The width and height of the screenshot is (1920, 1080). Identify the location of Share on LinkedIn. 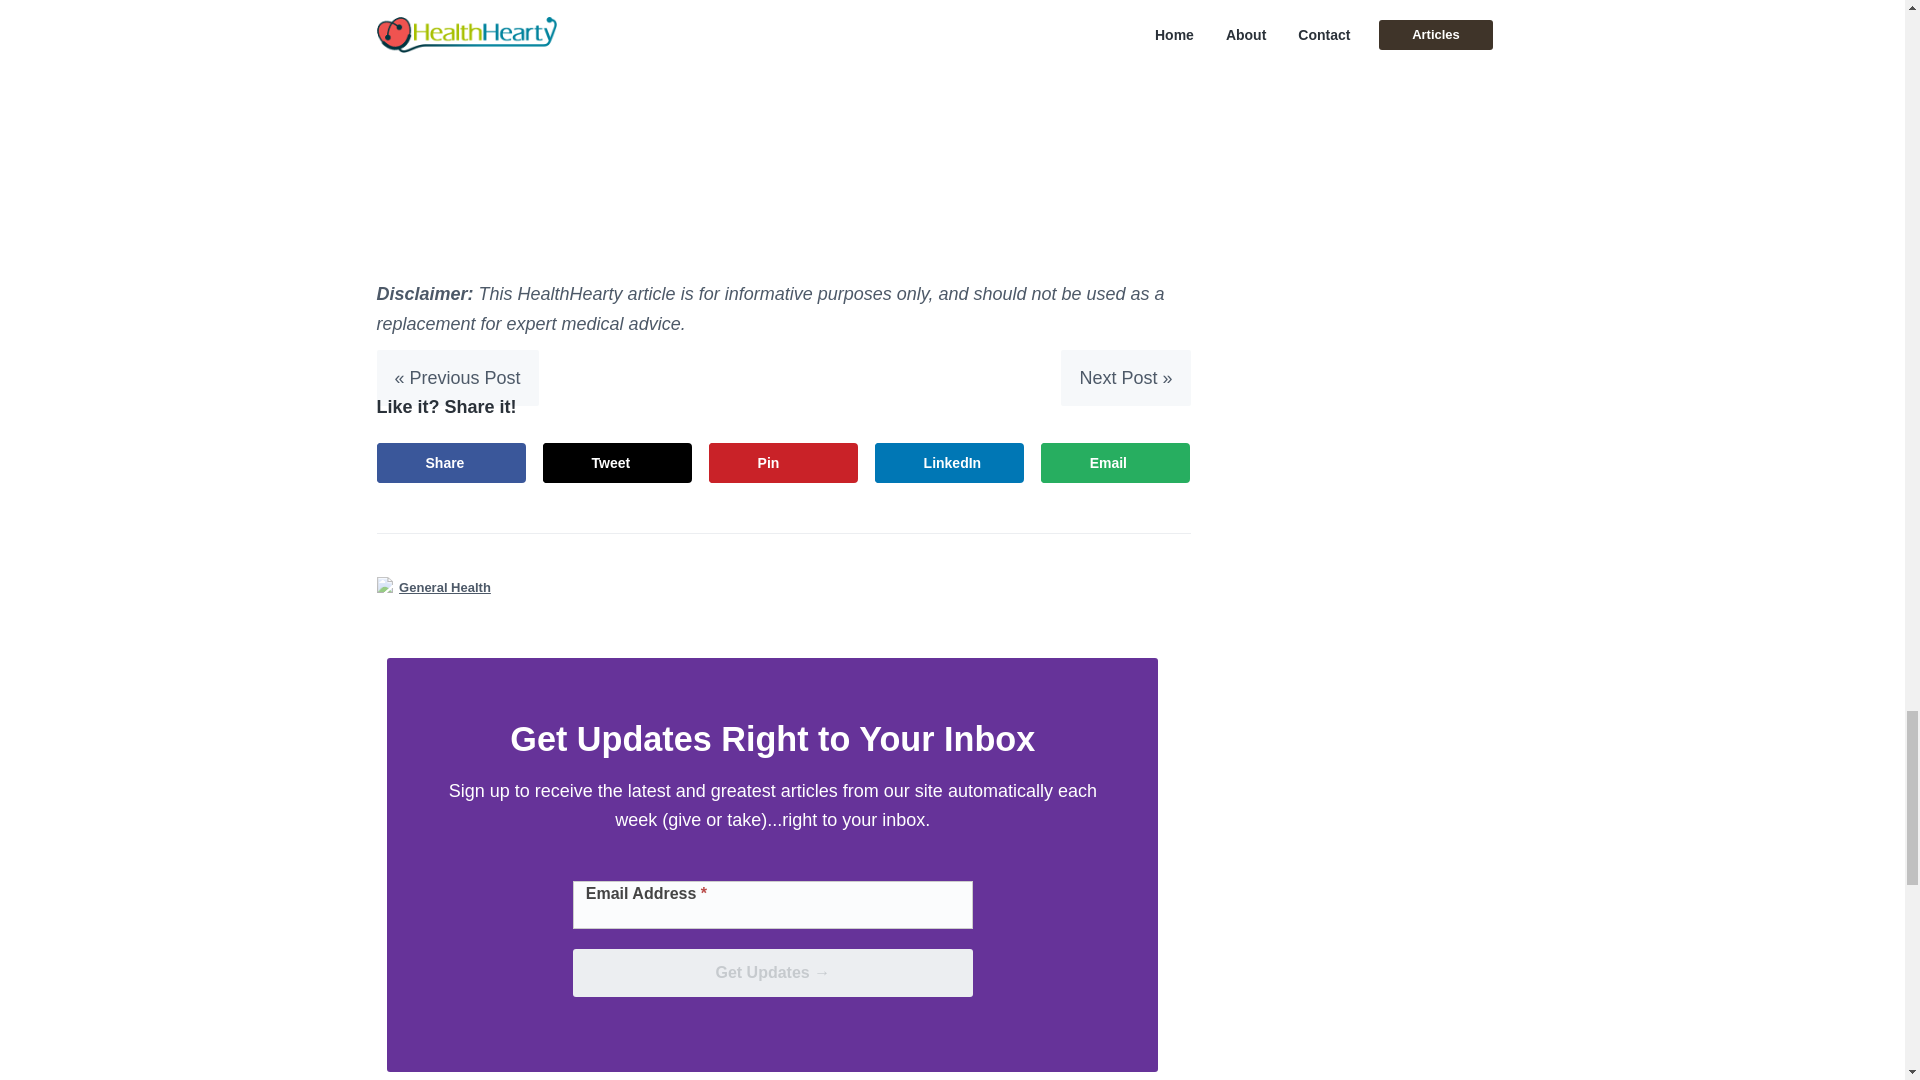
(950, 462).